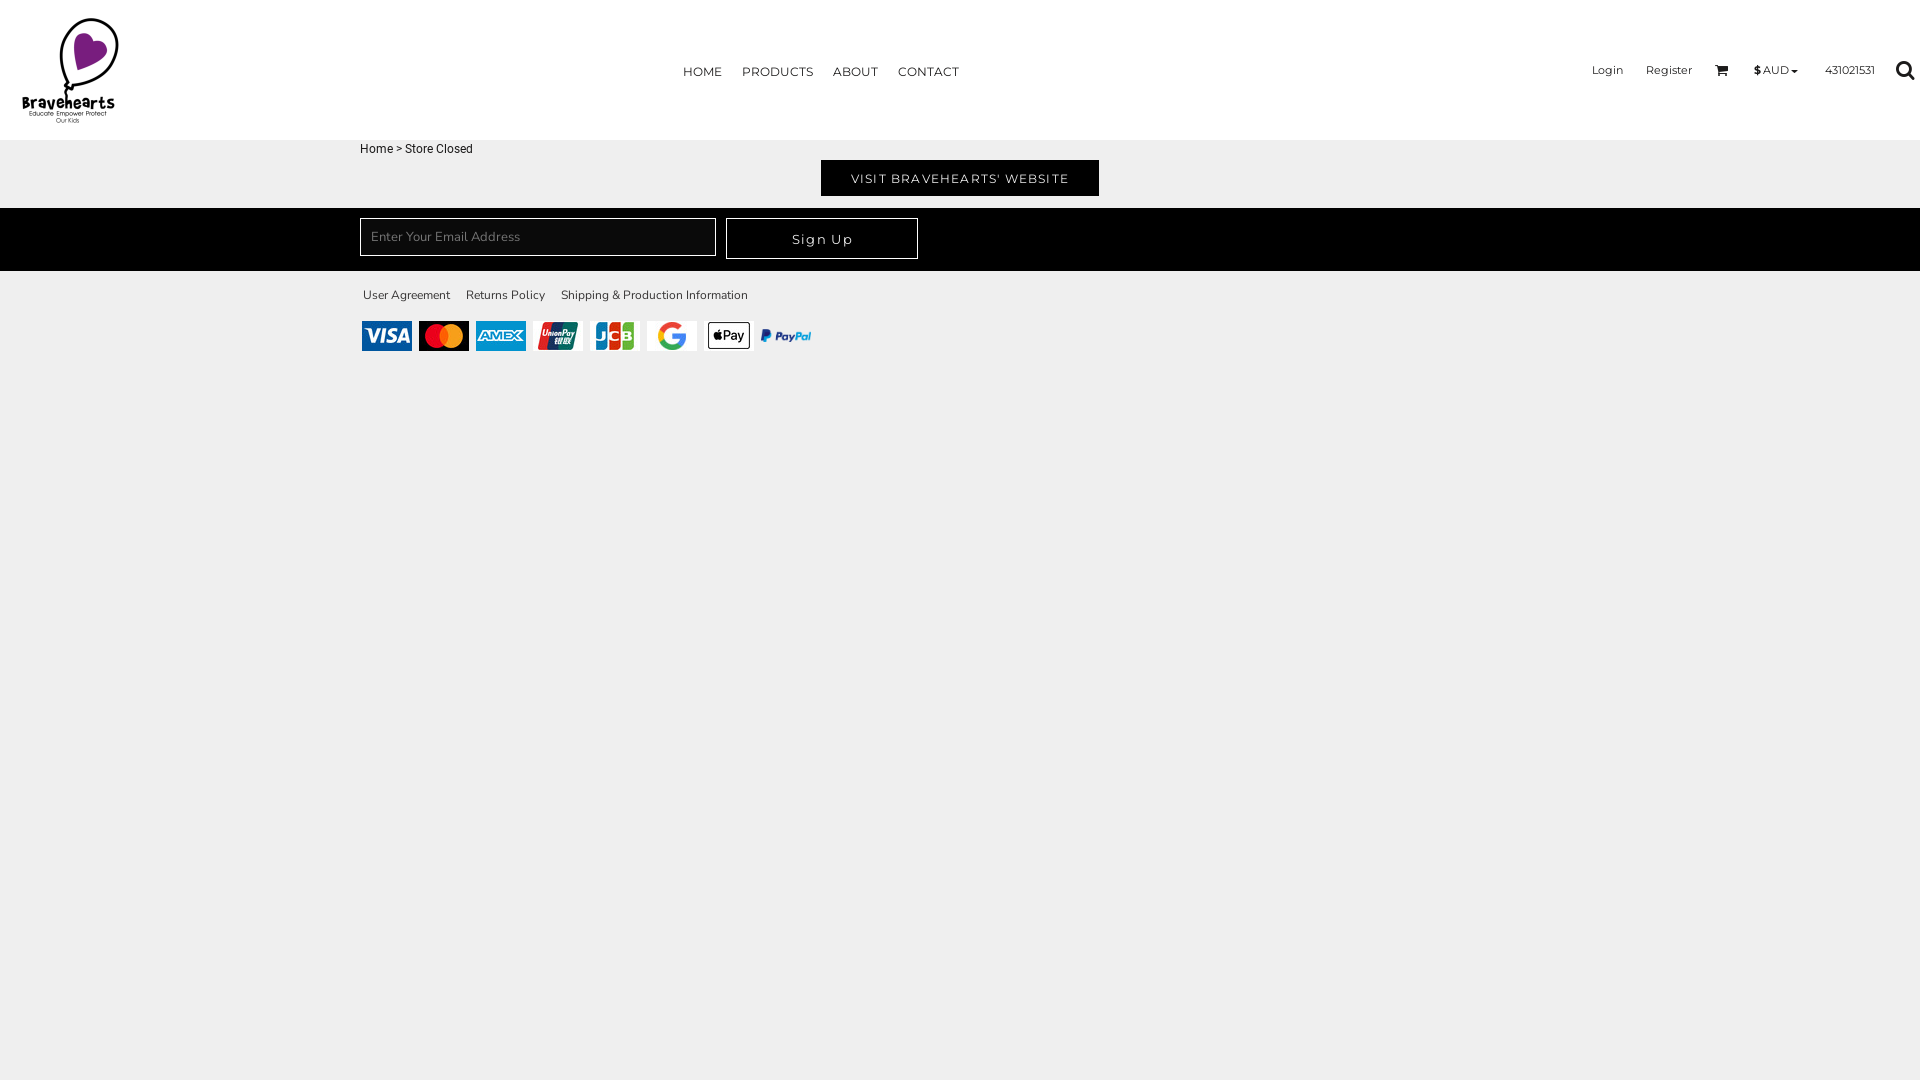 The image size is (1920, 1080). I want to click on ABOUT, so click(856, 70).